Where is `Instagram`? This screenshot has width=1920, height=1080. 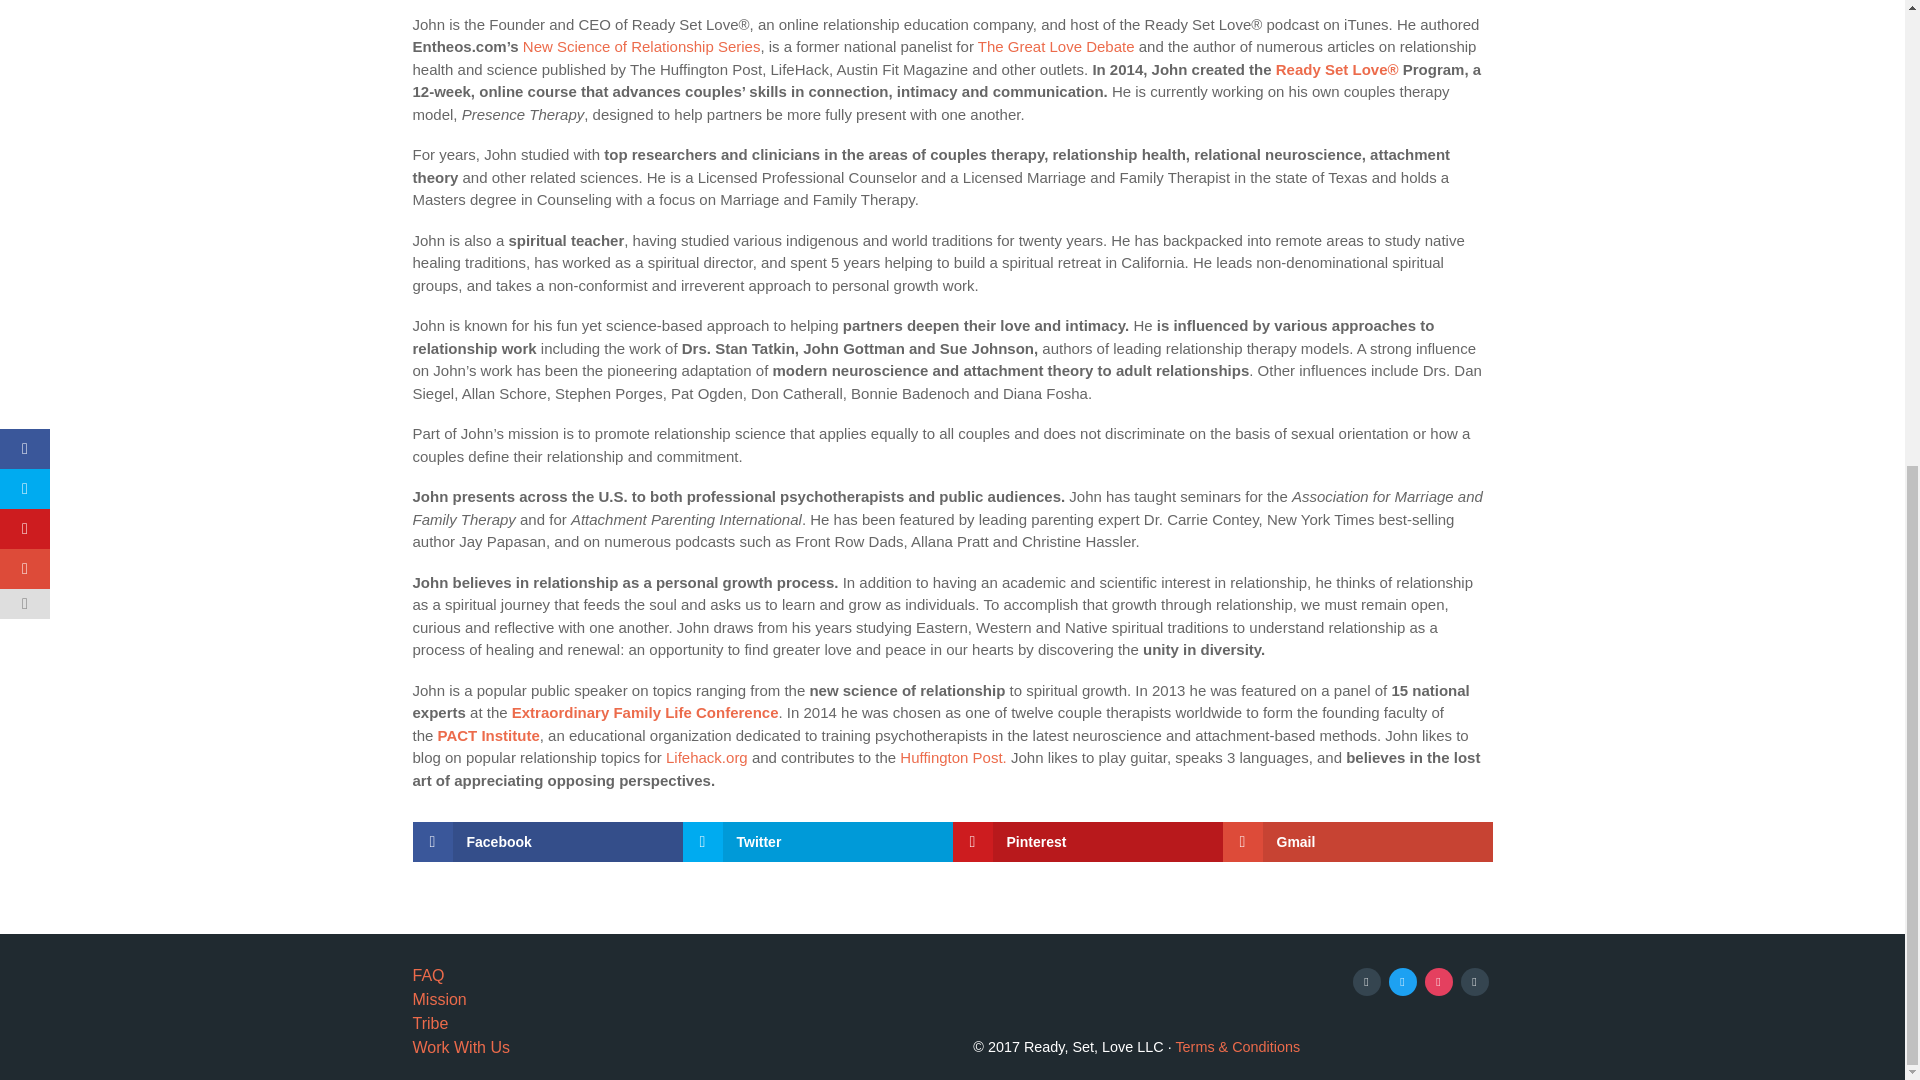
Instagram is located at coordinates (1438, 980).